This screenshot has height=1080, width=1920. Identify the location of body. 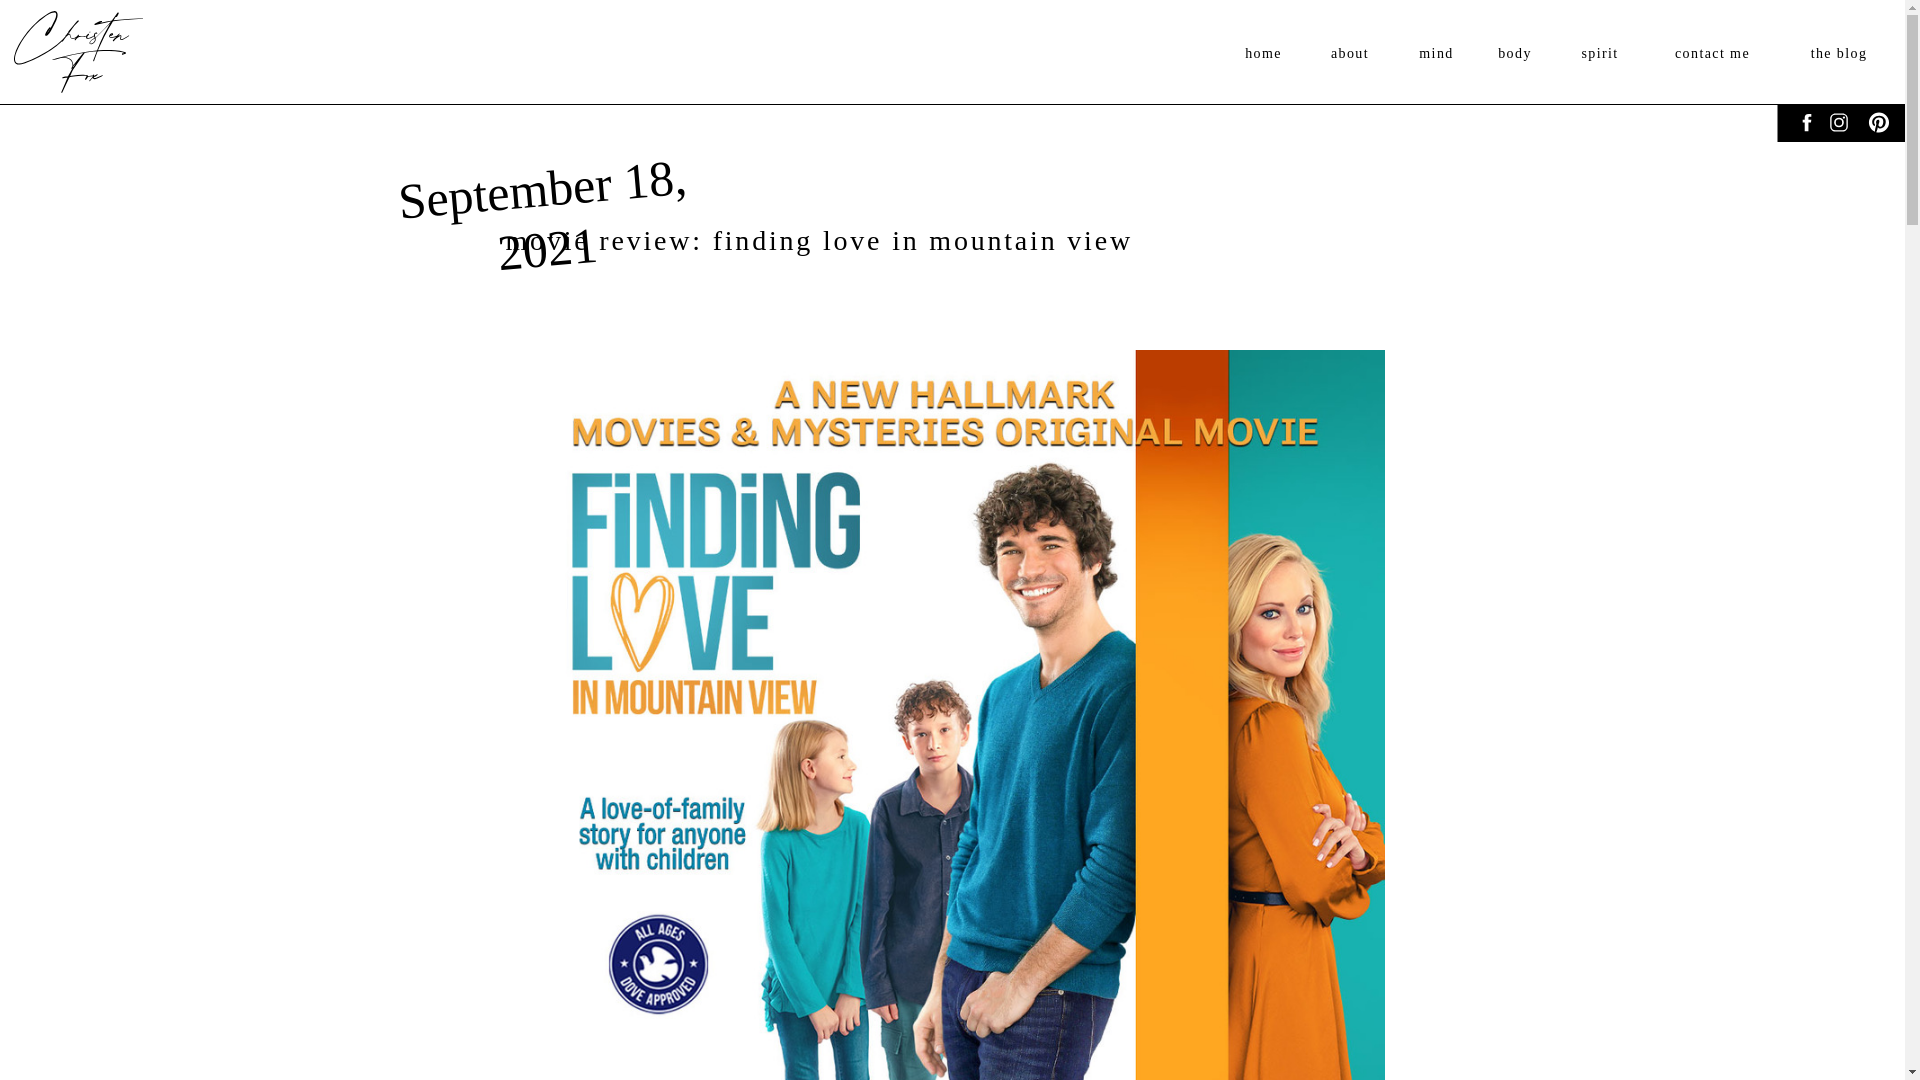
(1514, 58).